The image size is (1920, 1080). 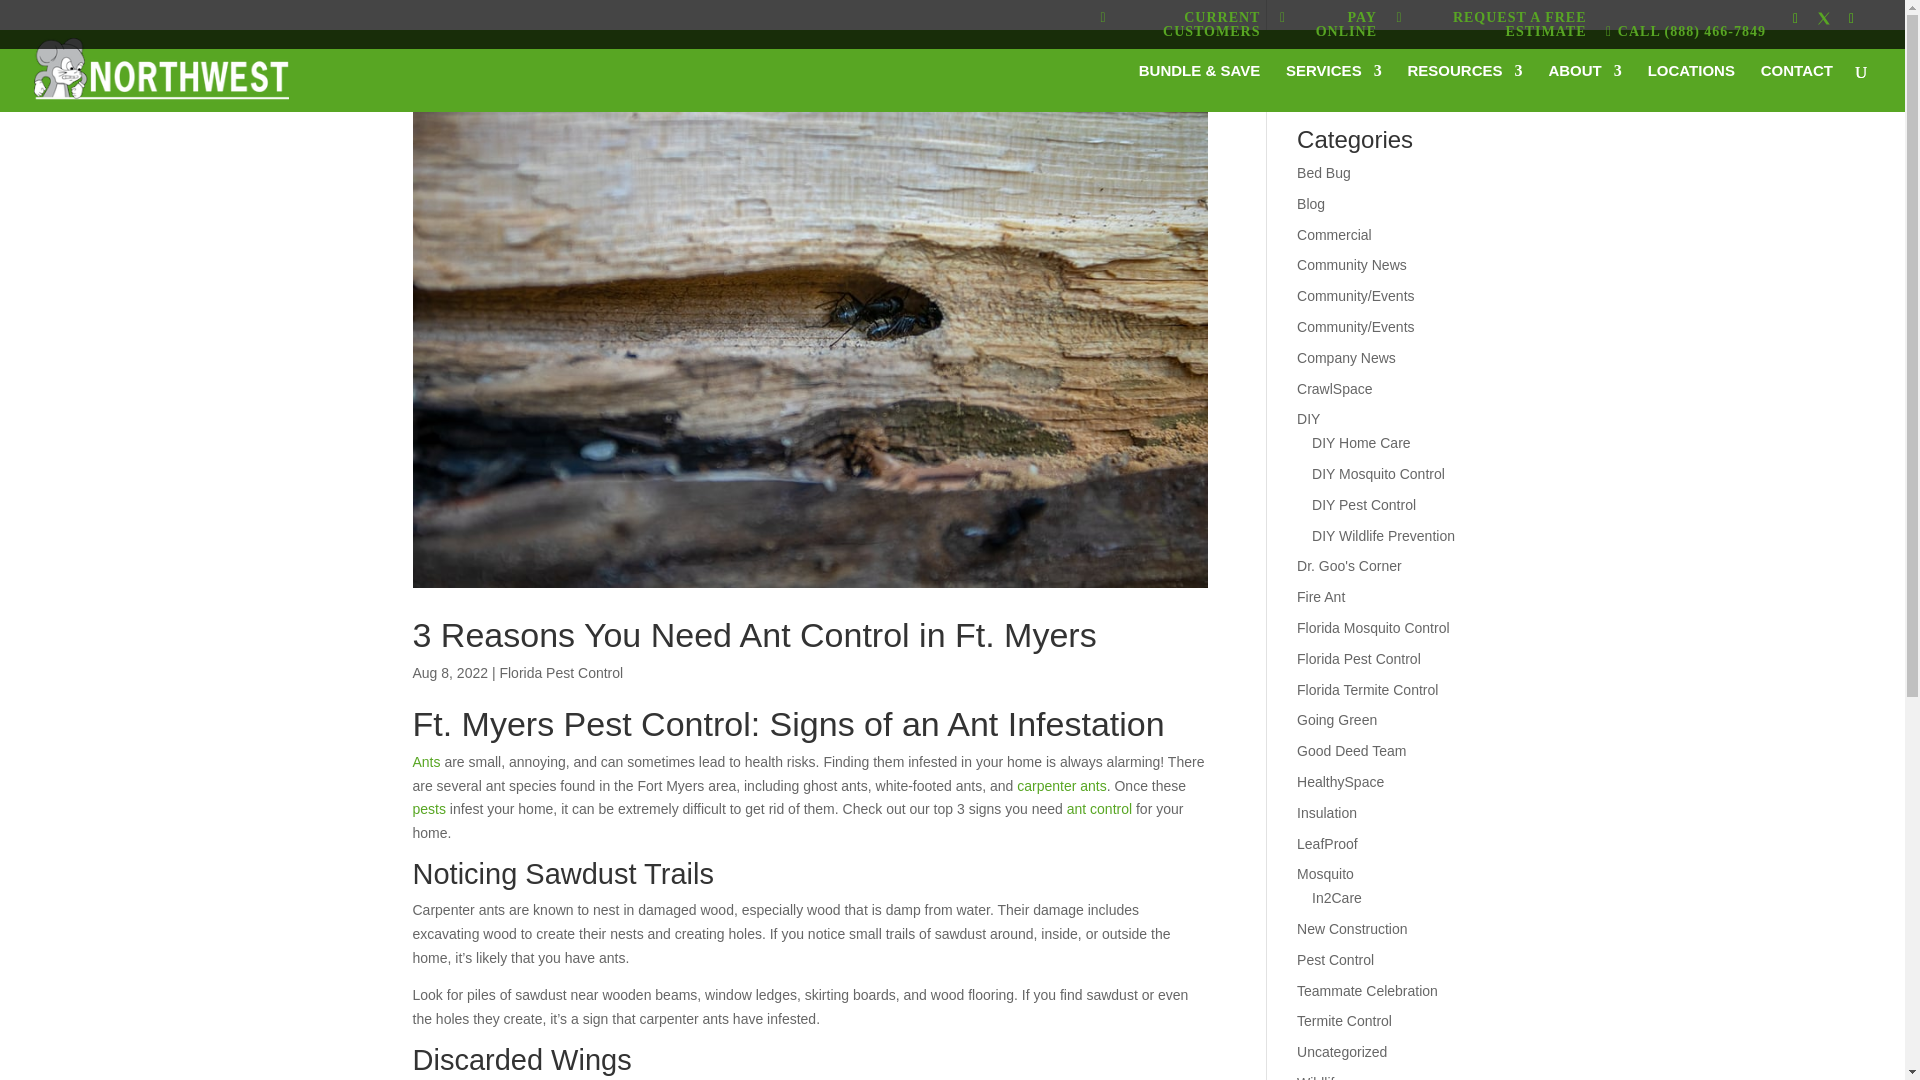 What do you see at coordinates (1328, 28) in the screenshot?
I see `PAY ONLINE` at bounding box center [1328, 28].